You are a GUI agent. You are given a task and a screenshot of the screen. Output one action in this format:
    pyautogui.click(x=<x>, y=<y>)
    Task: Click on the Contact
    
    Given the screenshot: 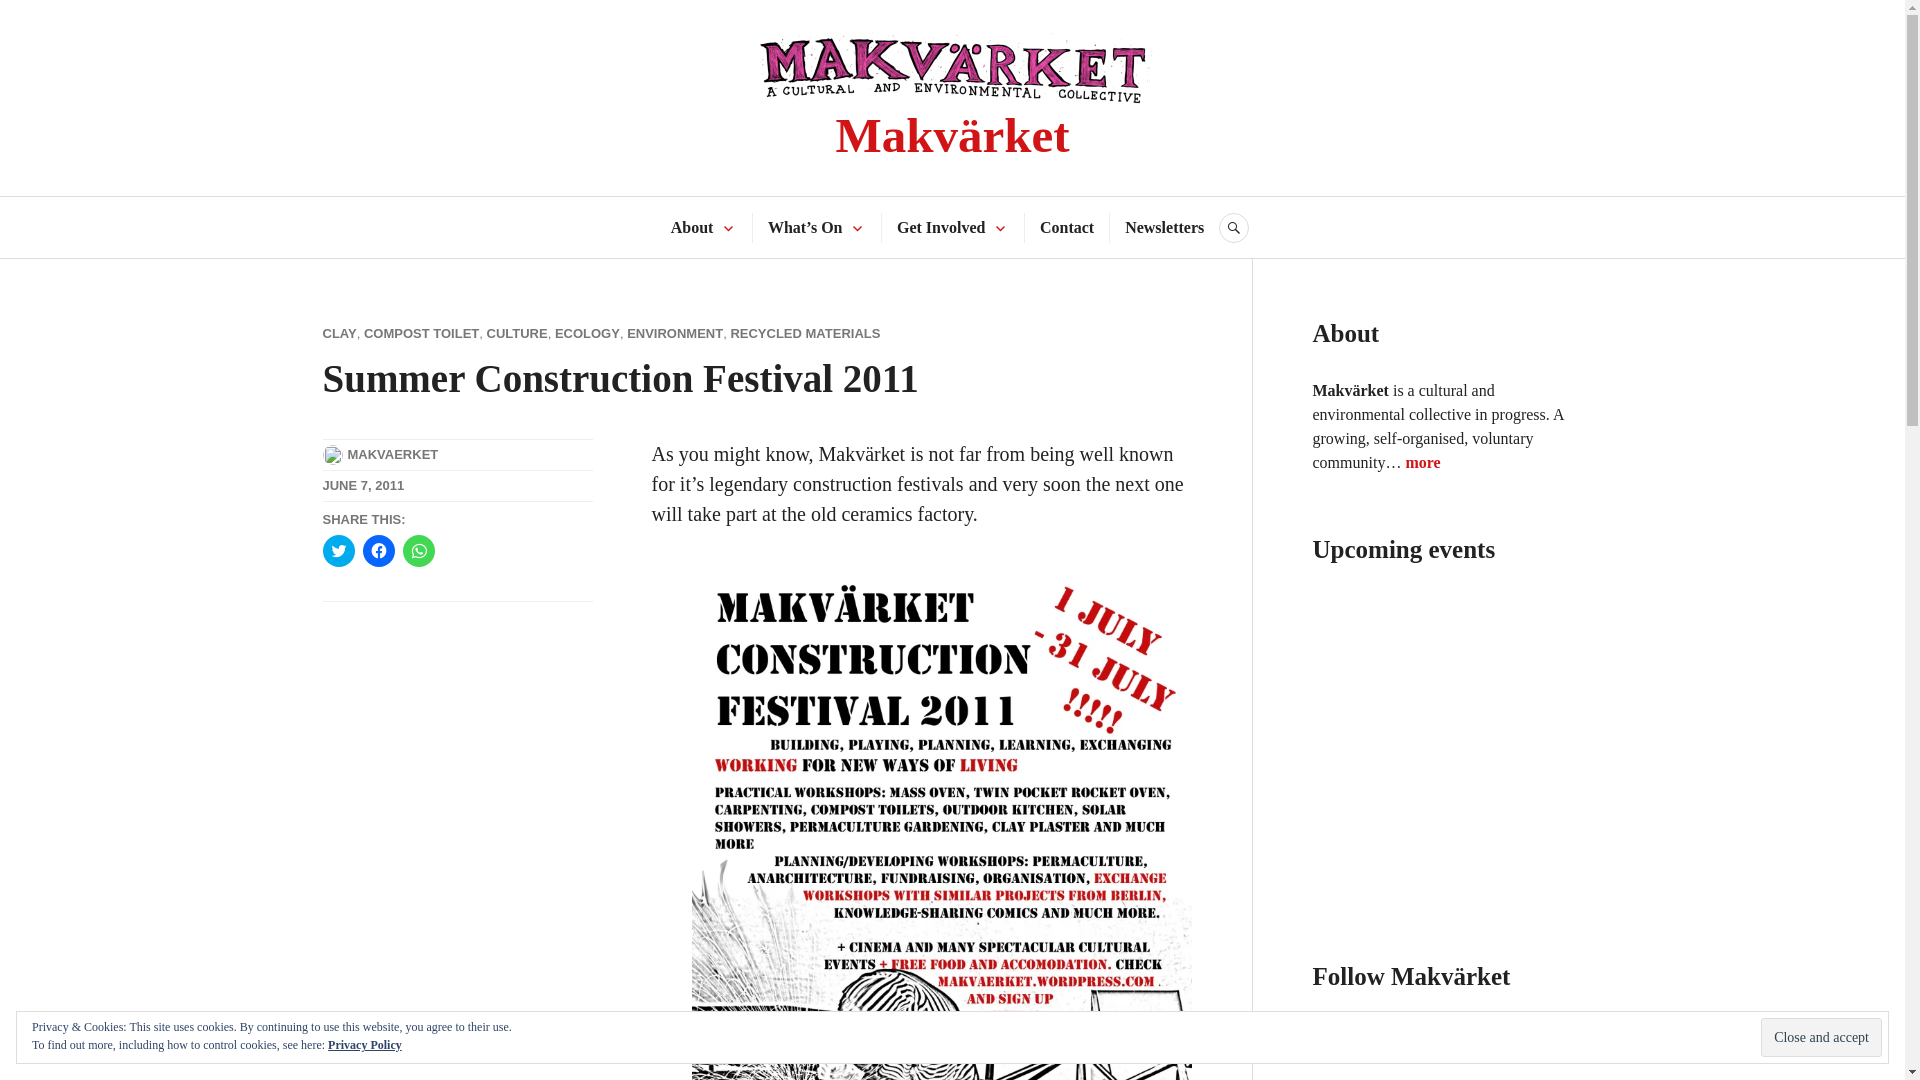 What is the action you would take?
    pyautogui.click(x=1067, y=228)
    